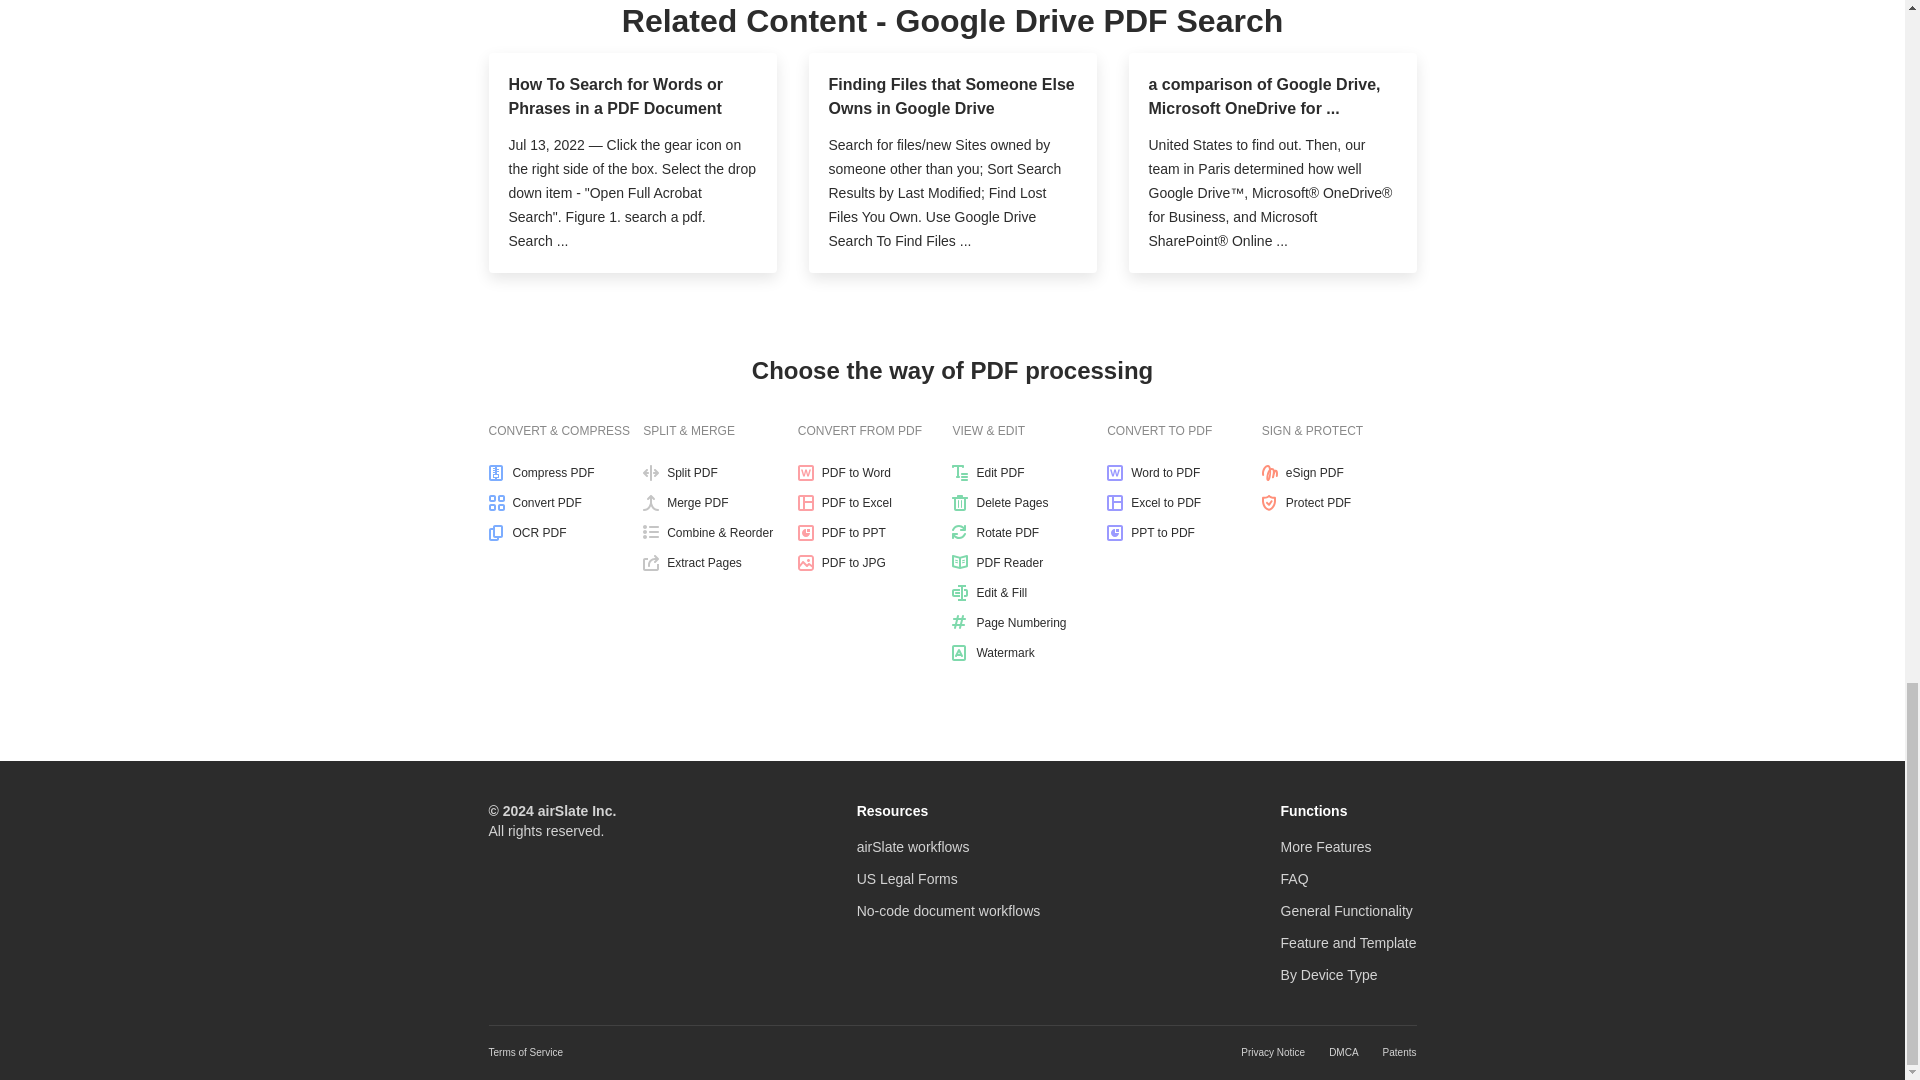 Image resolution: width=1920 pixels, height=1080 pixels. I want to click on eSign PDF, so click(1338, 472).